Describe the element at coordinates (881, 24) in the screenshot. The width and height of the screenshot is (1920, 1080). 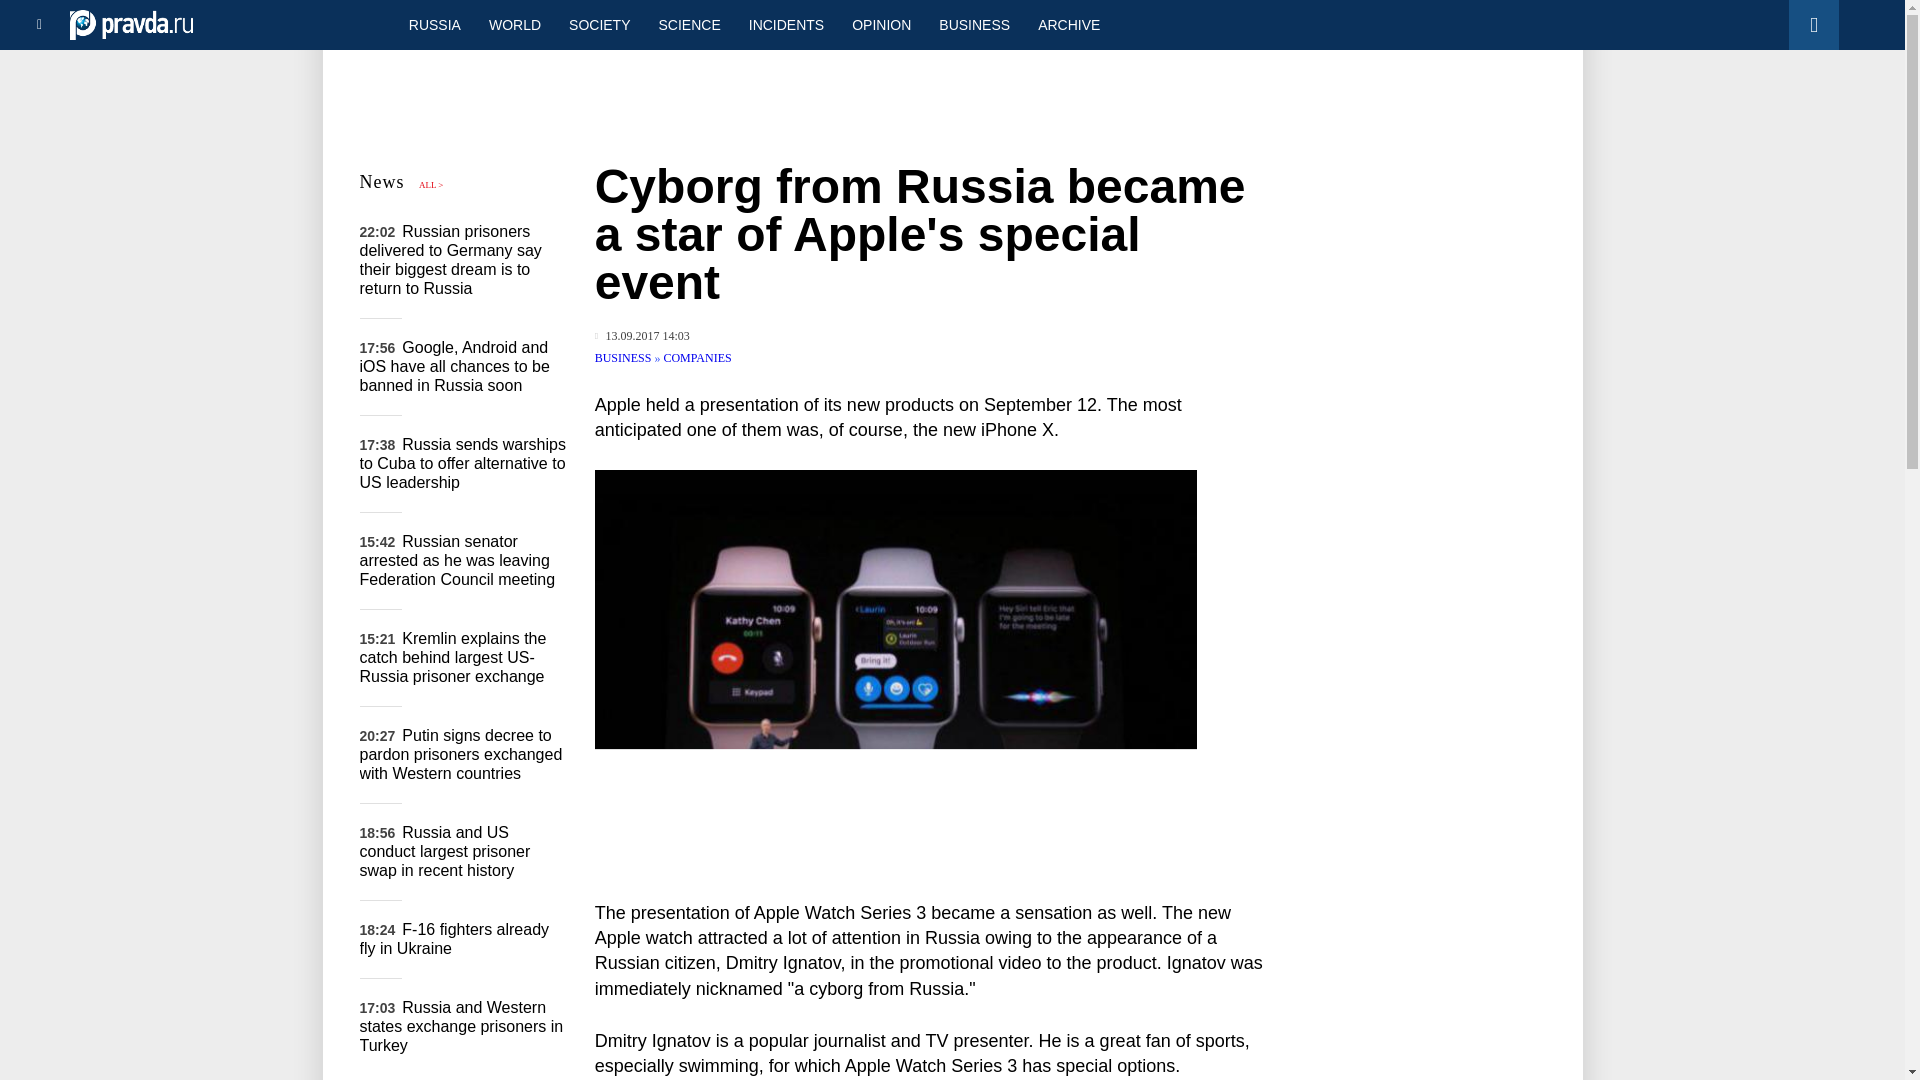
I see `OPINION` at that location.